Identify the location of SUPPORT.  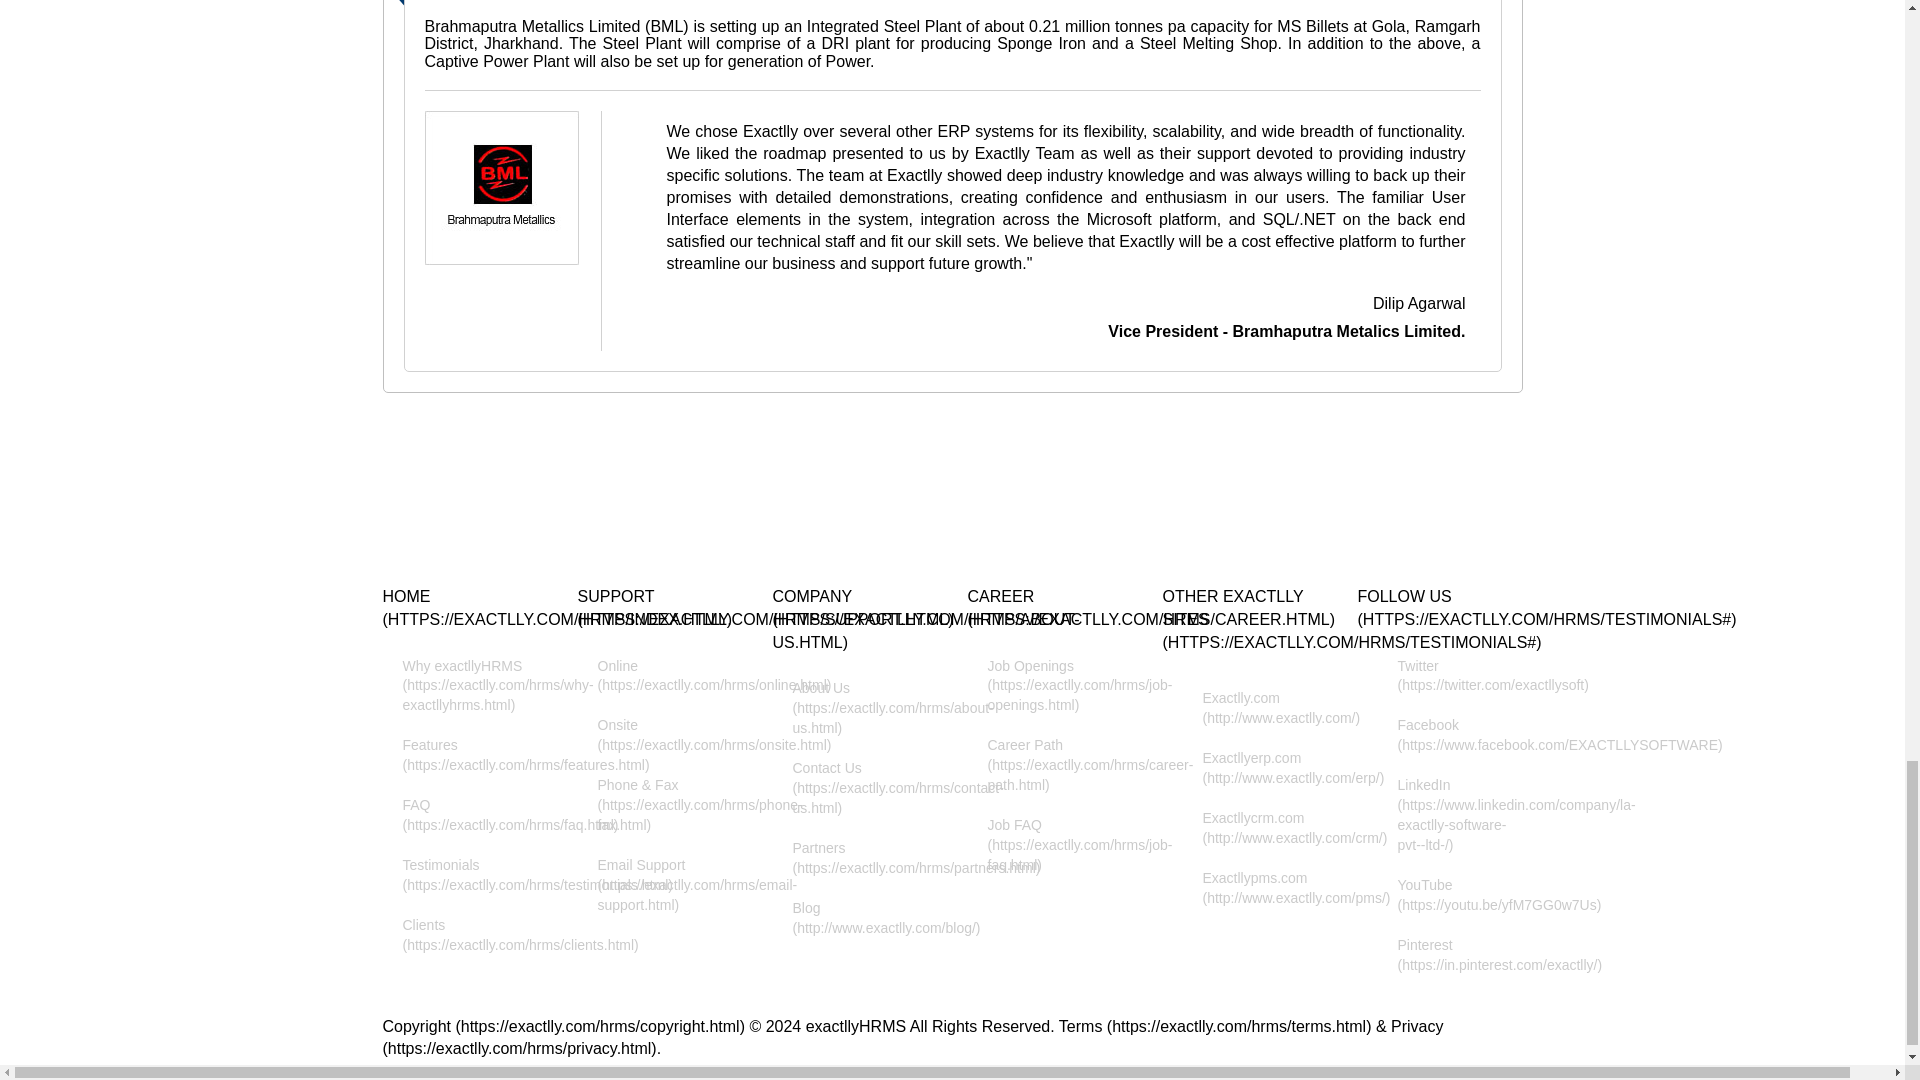
(766, 618).